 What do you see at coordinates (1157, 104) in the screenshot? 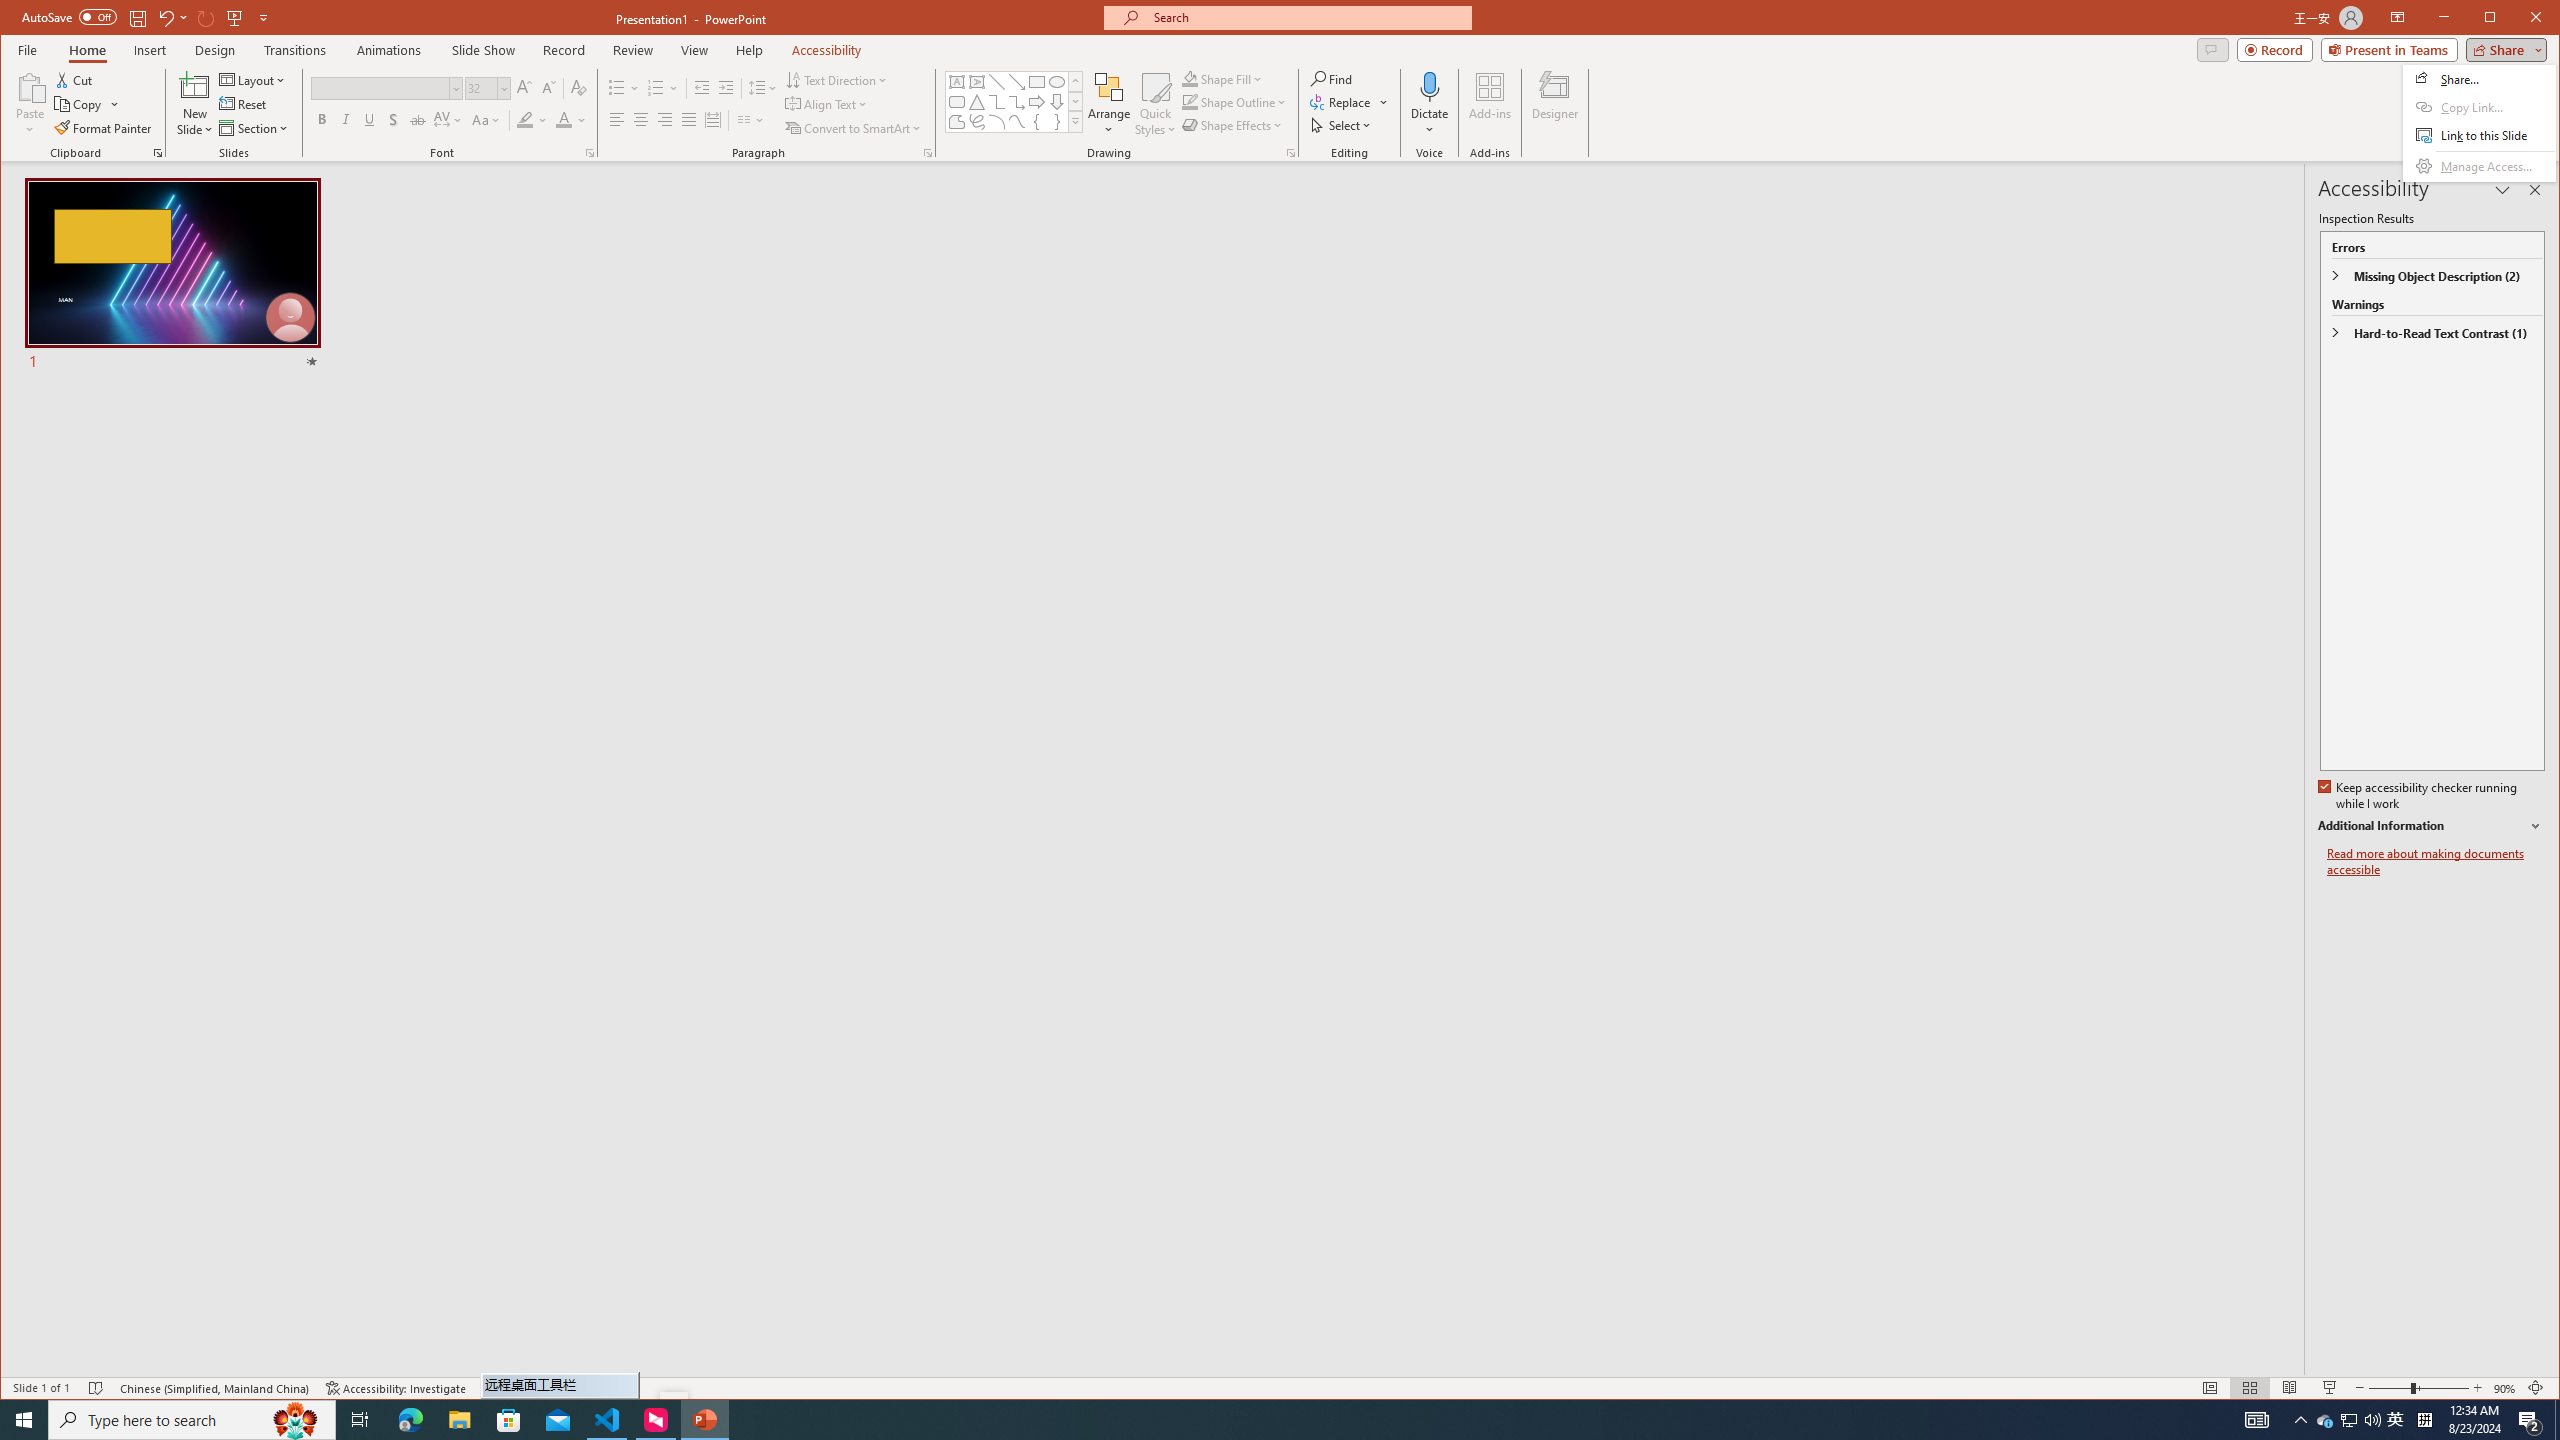
I see `Quick Styles` at bounding box center [1157, 104].